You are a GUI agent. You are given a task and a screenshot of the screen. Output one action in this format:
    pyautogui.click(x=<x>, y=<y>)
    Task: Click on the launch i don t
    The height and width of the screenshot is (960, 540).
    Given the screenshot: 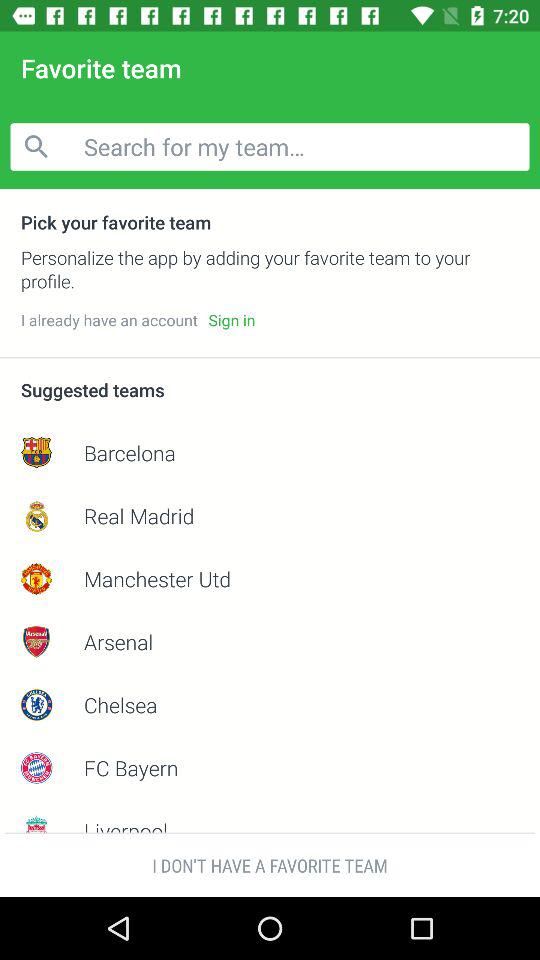 What is the action you would take?
    pyautogui.click(x=270, y=864)
    